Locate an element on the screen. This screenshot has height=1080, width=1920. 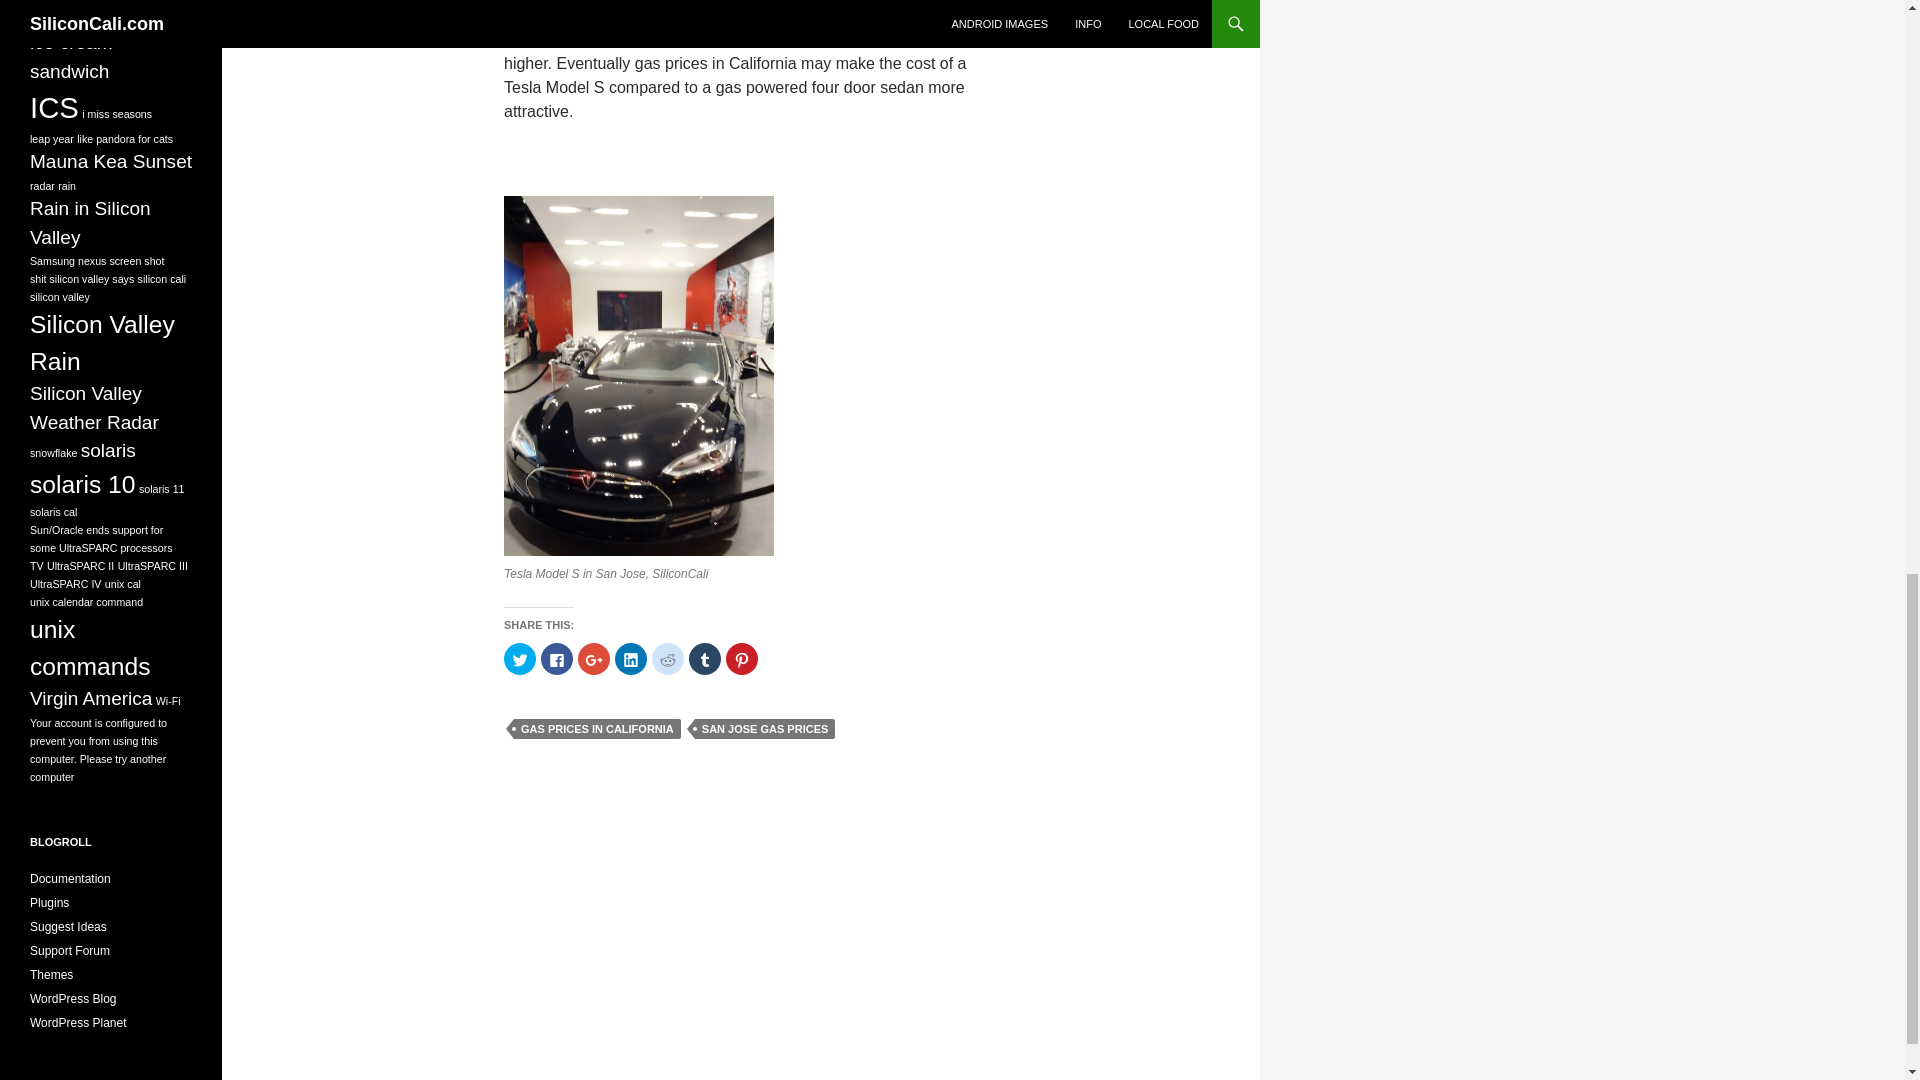
leap year is located at coordinates (52, 138).